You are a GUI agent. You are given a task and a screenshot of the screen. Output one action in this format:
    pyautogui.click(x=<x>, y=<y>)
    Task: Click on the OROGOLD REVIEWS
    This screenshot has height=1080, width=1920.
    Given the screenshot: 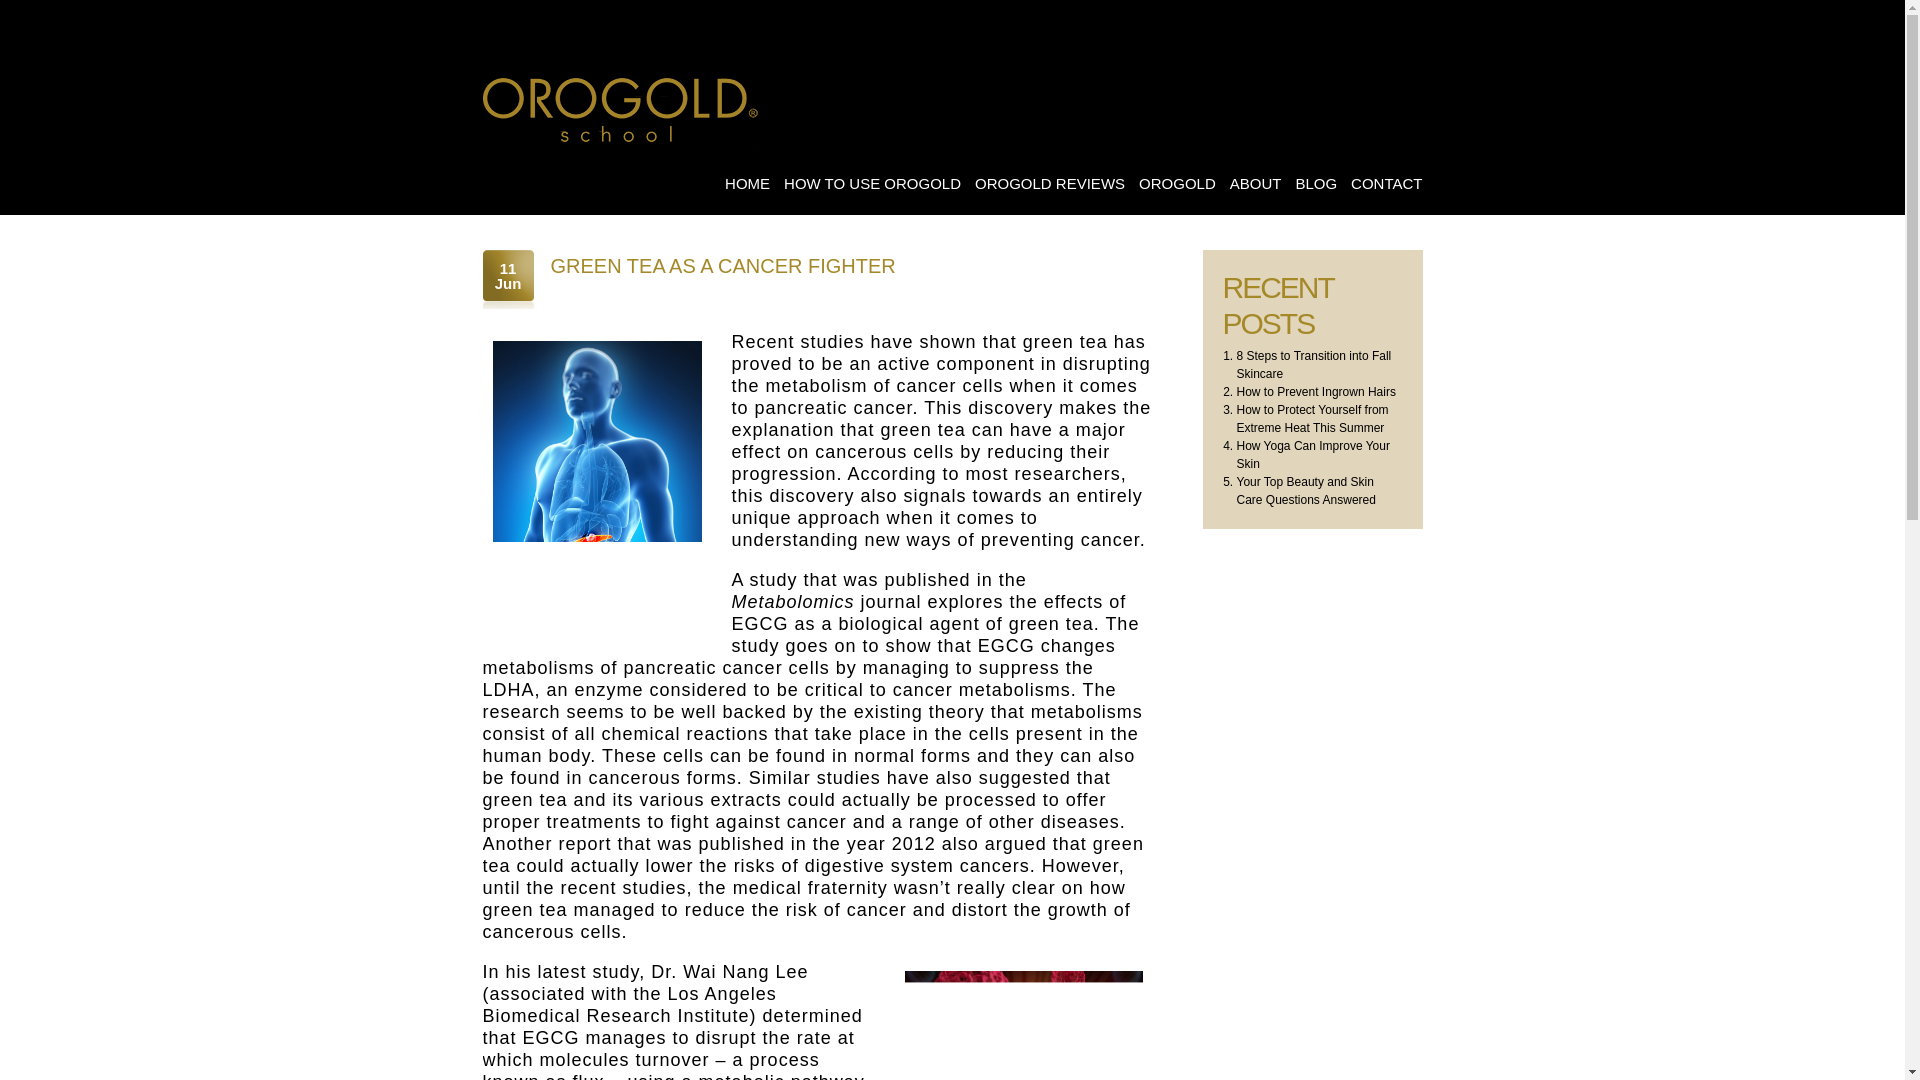 What is the action you would take?
    pyautogui.click(x=1050, y=184)
    